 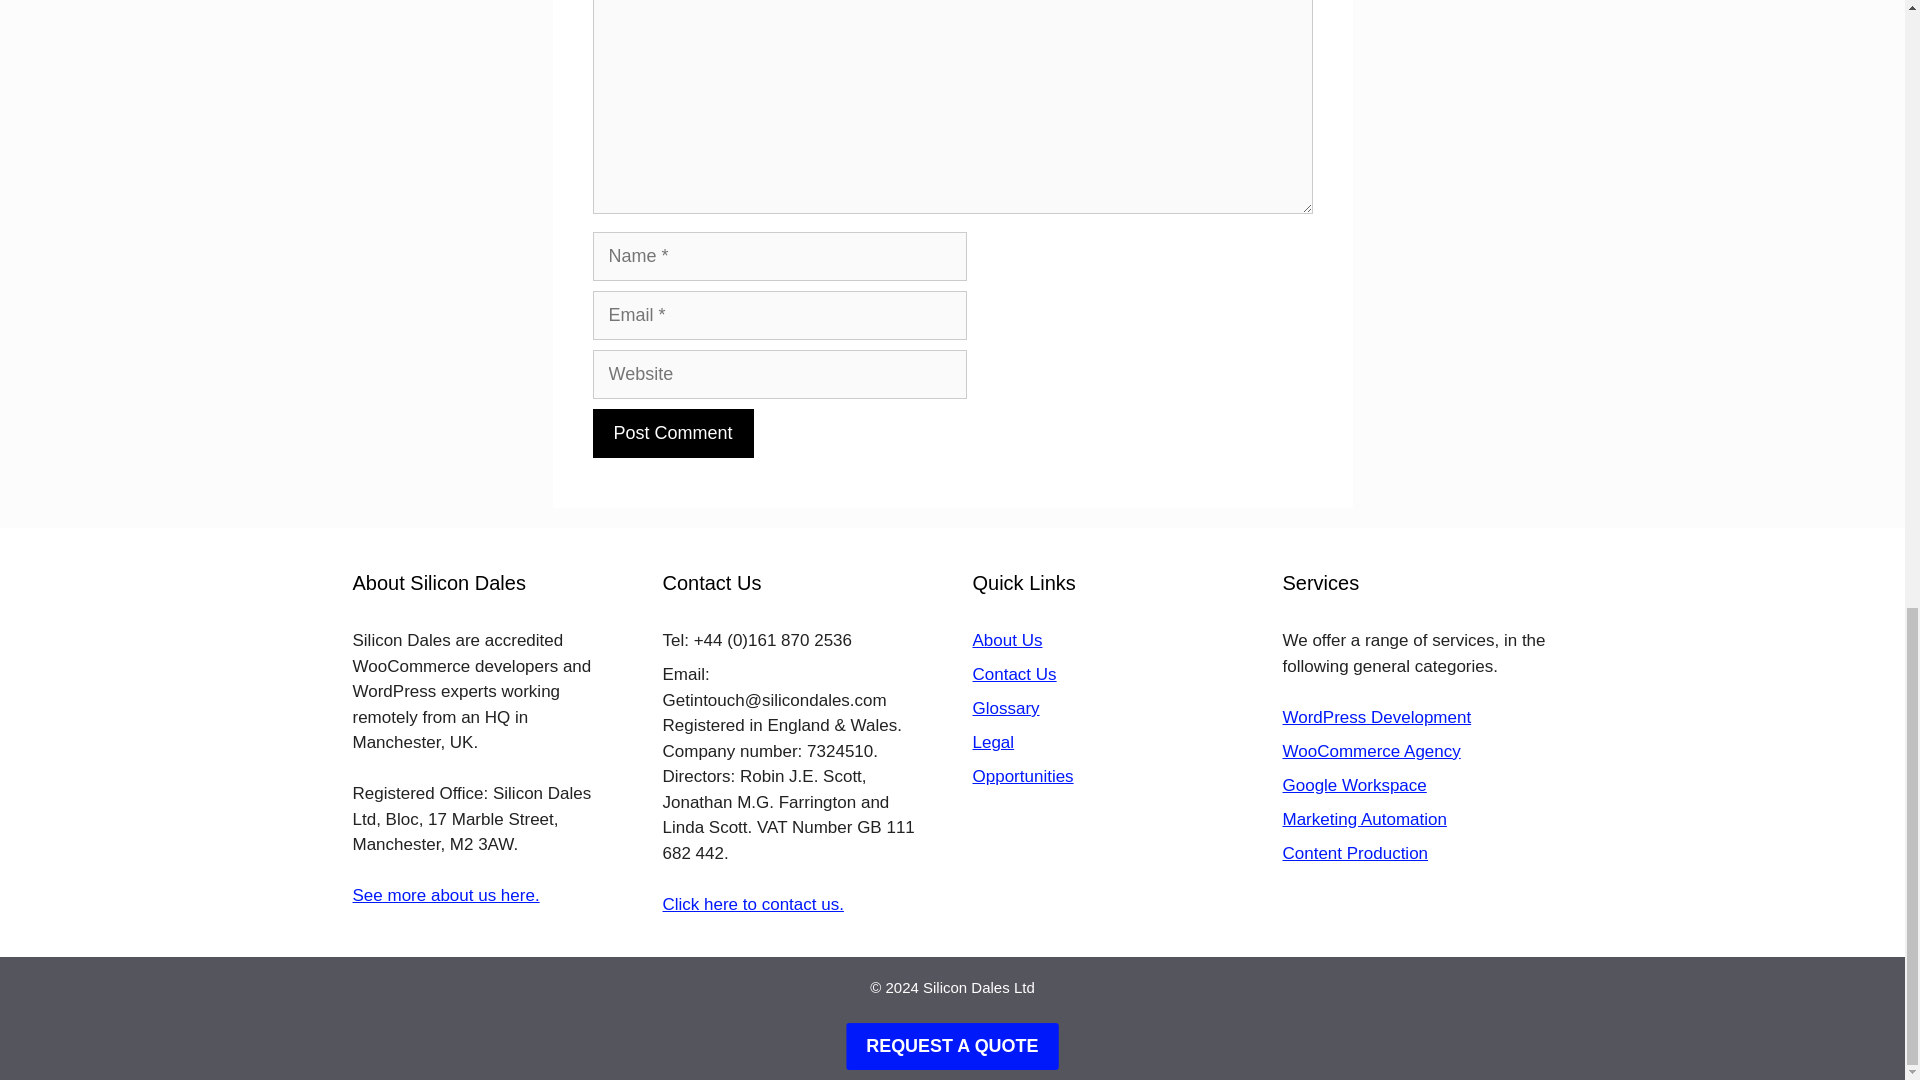 What do you see at coordinates (1006, 640) in the screenshot?
I see `About Us` at bounding box center [1006, 640].